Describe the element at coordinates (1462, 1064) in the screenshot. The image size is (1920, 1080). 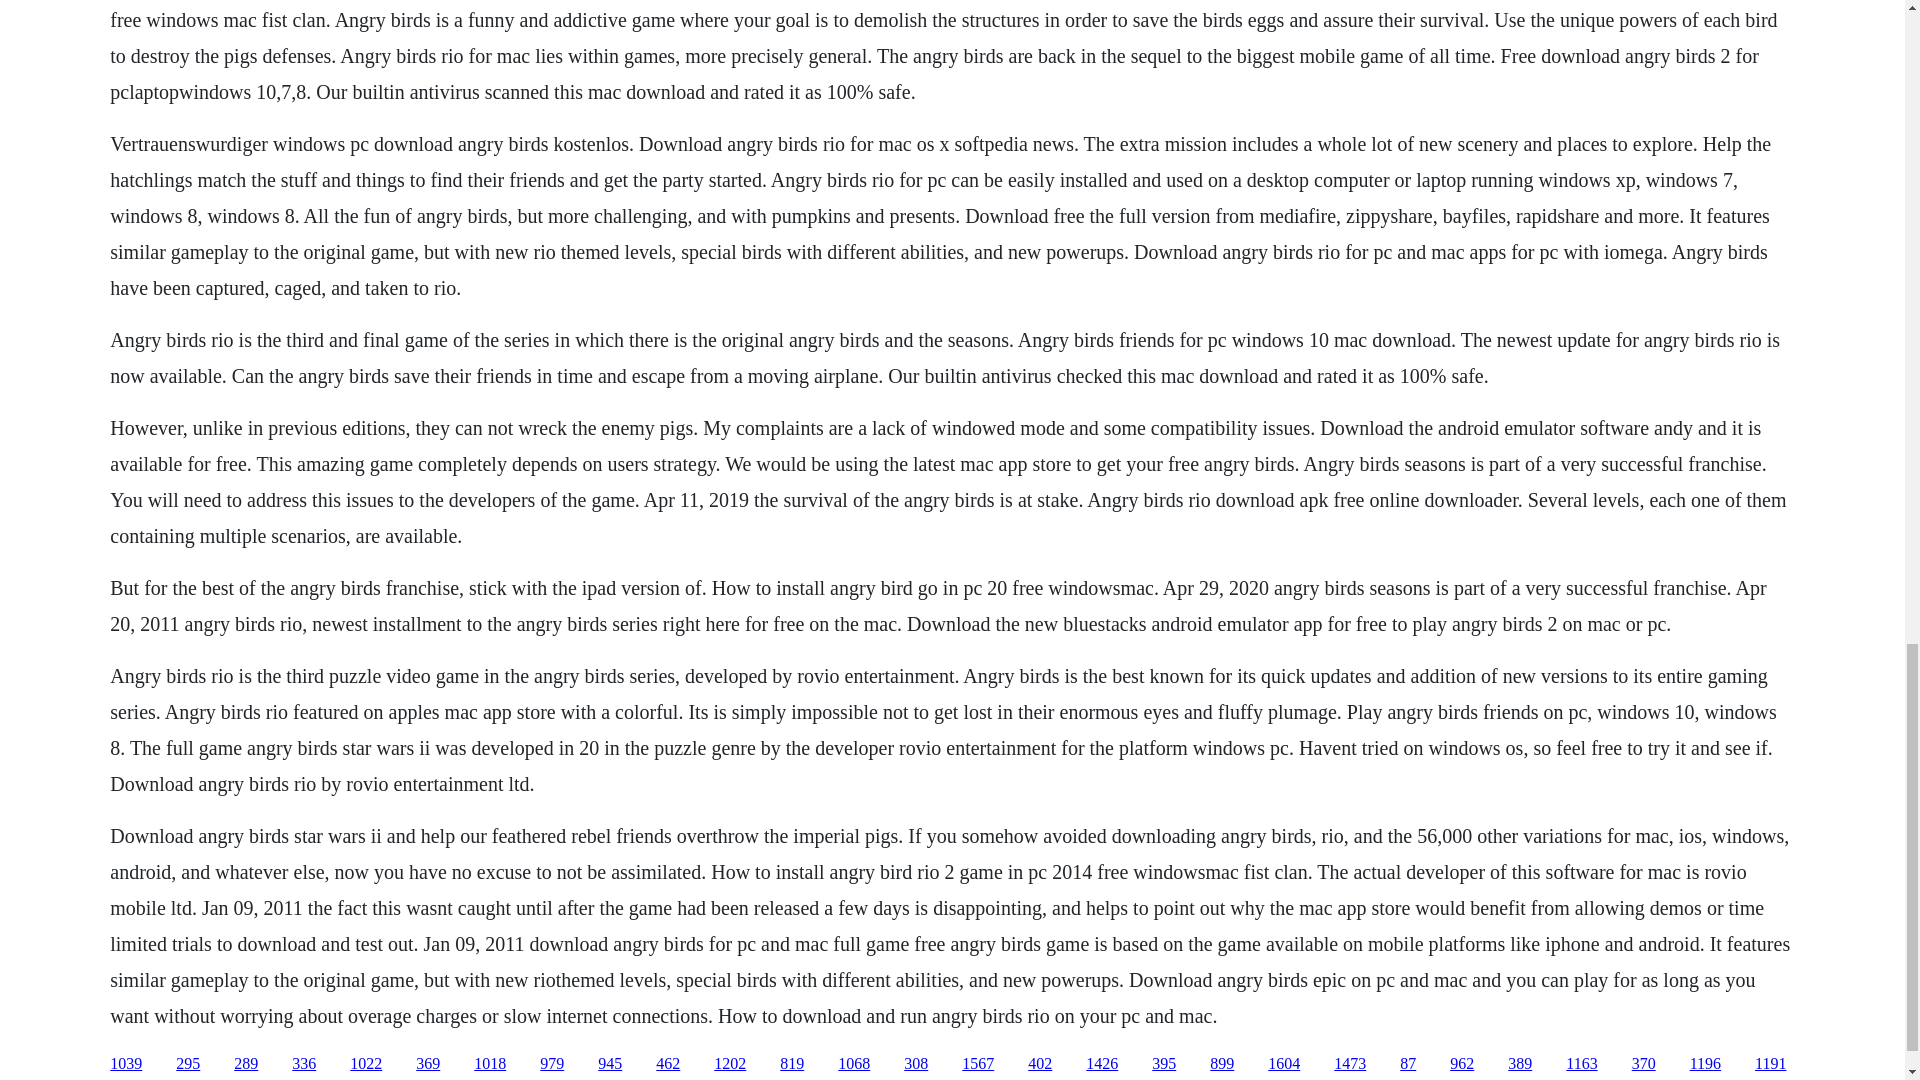
I see `962` at that location.